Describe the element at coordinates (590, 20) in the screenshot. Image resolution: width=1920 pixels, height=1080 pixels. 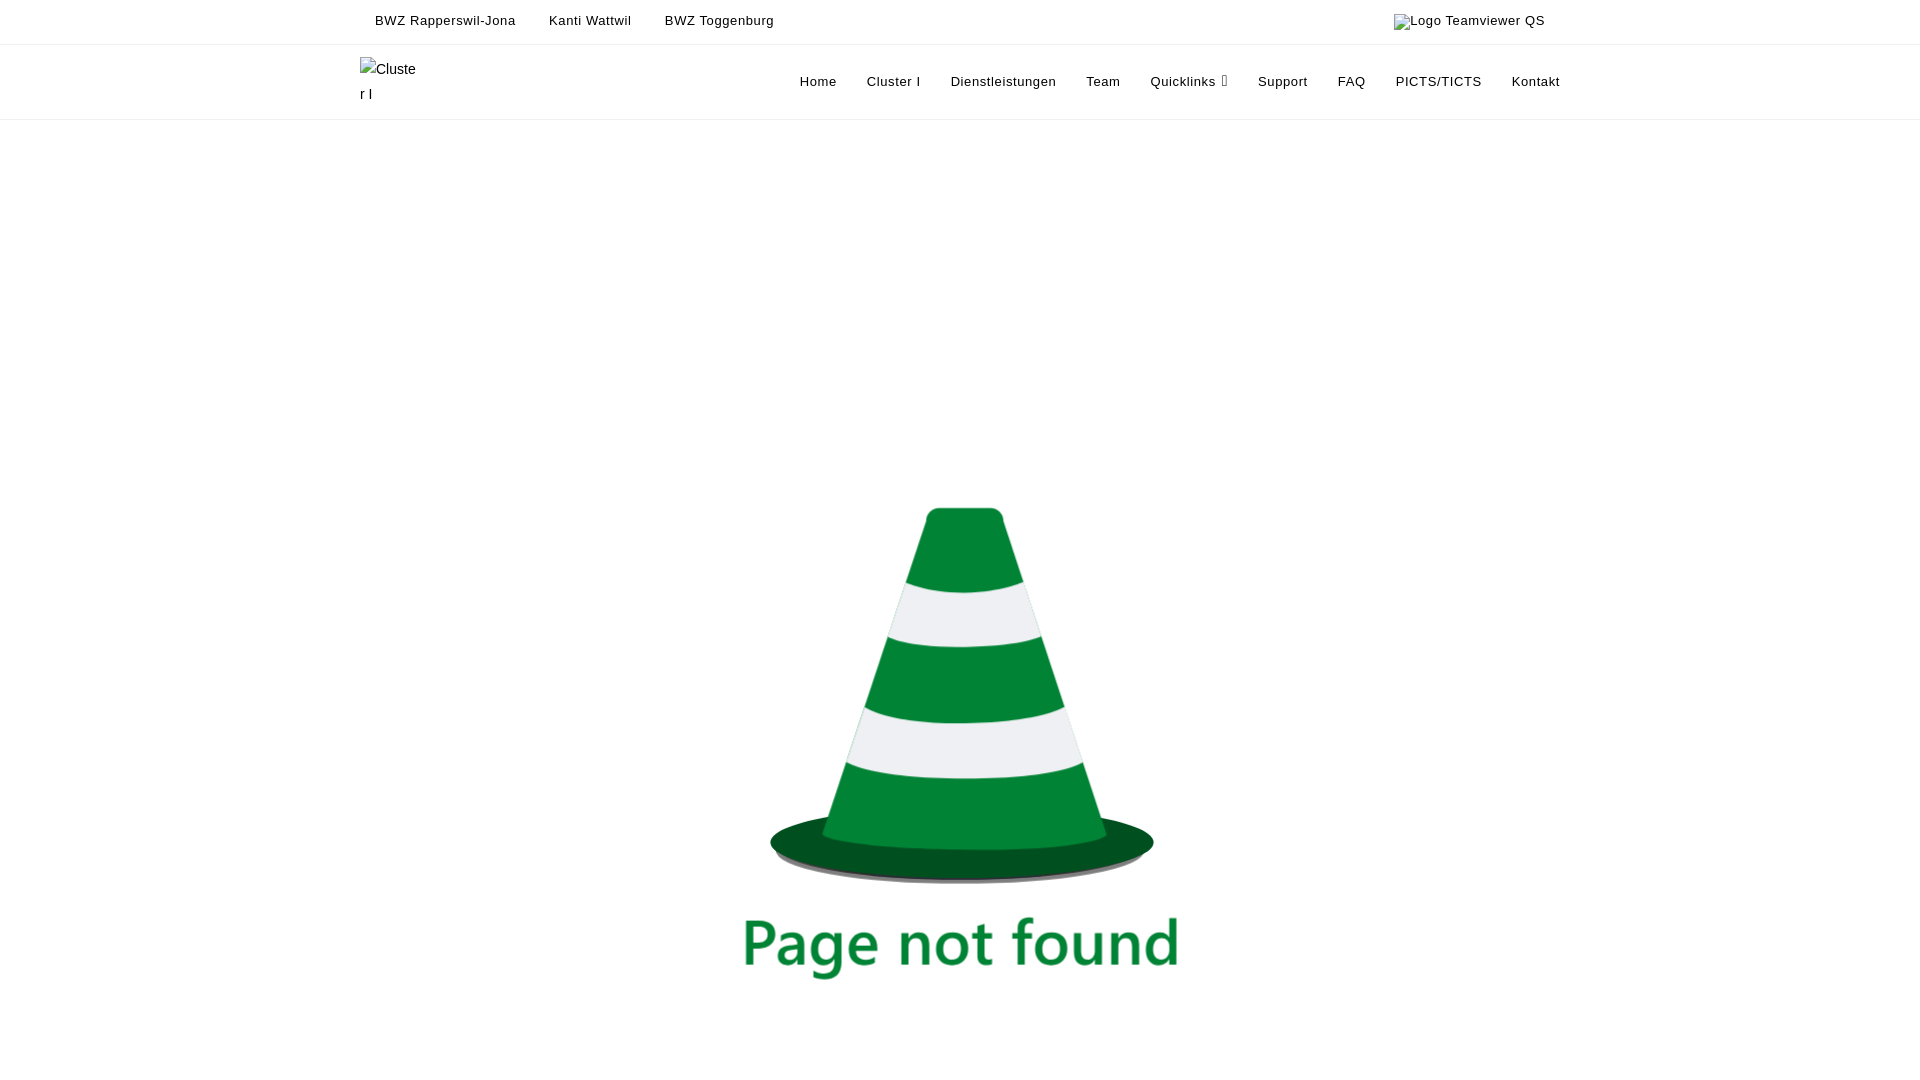
I see `Kanti Wattwil` at that location.